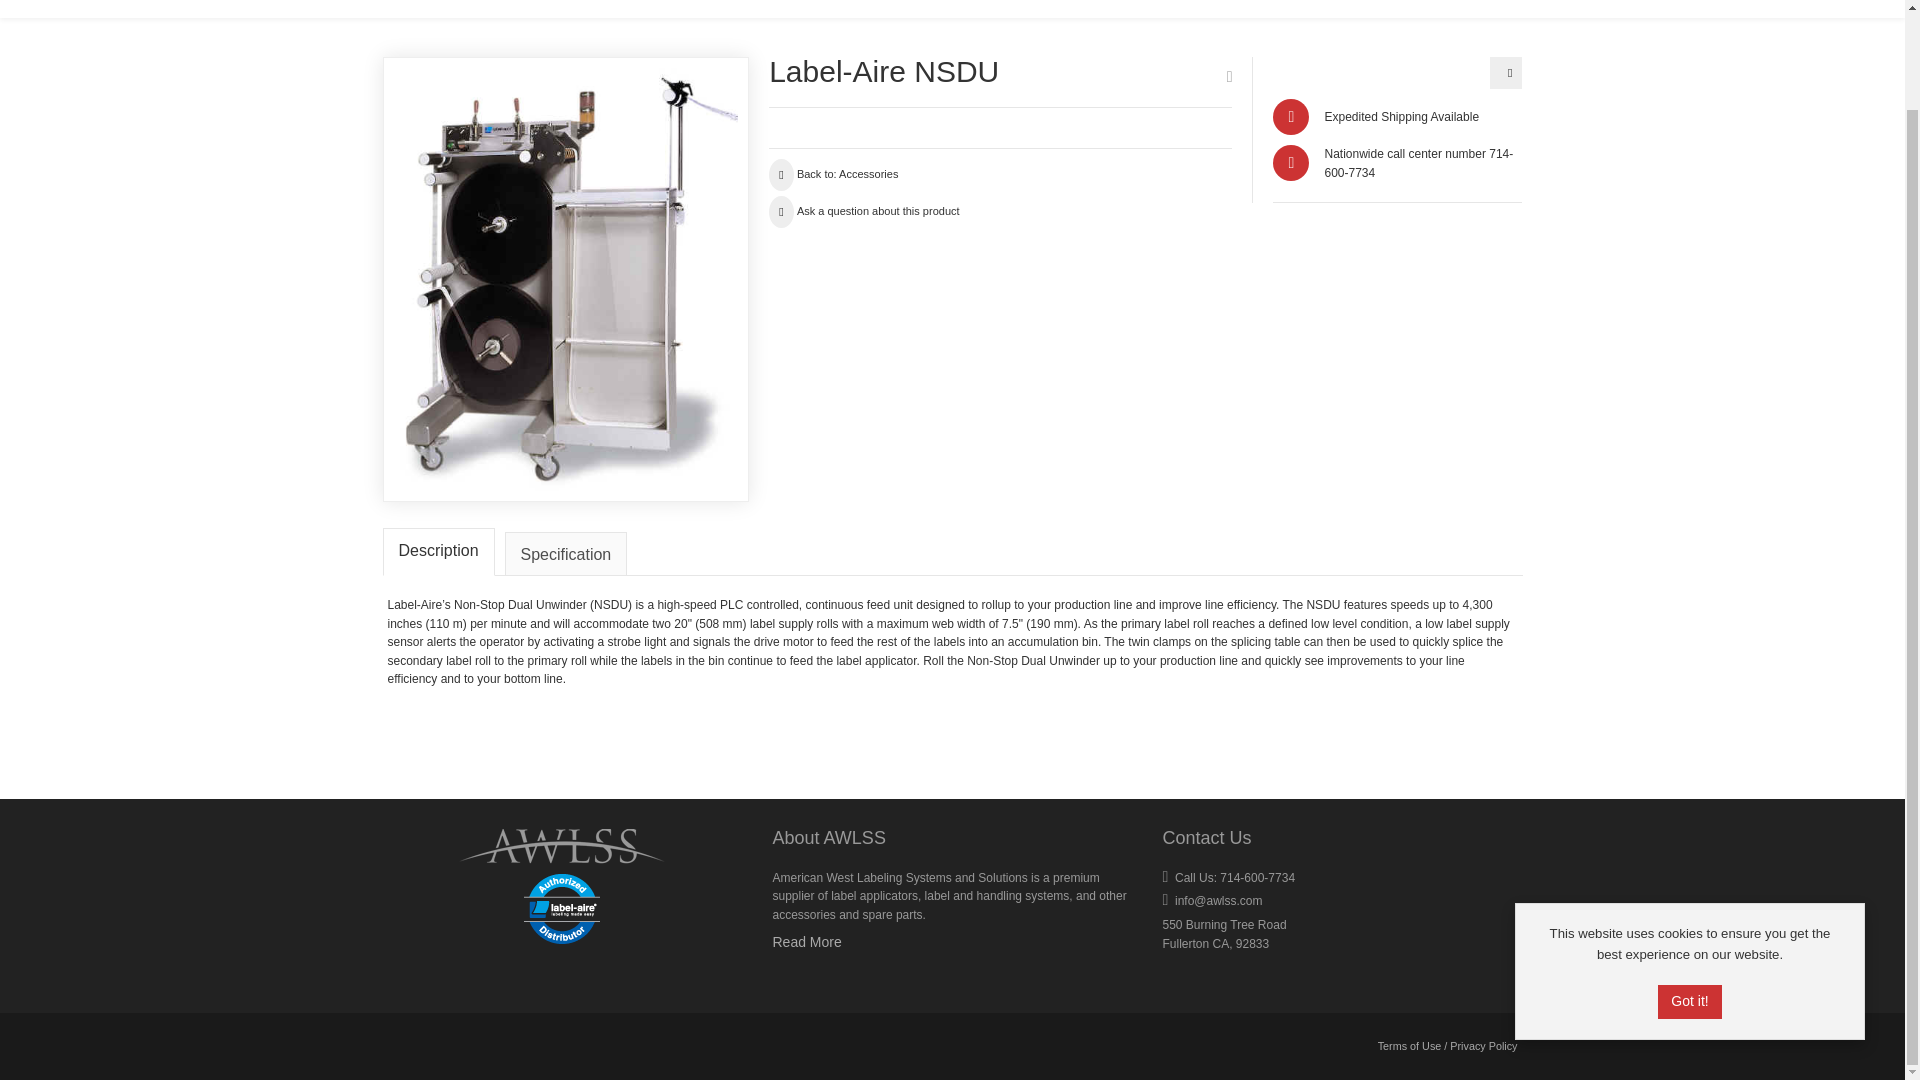 The image size is (1920, 1080). I want to click on Label-Aire ASDU Binbox, so click(1506, 72).